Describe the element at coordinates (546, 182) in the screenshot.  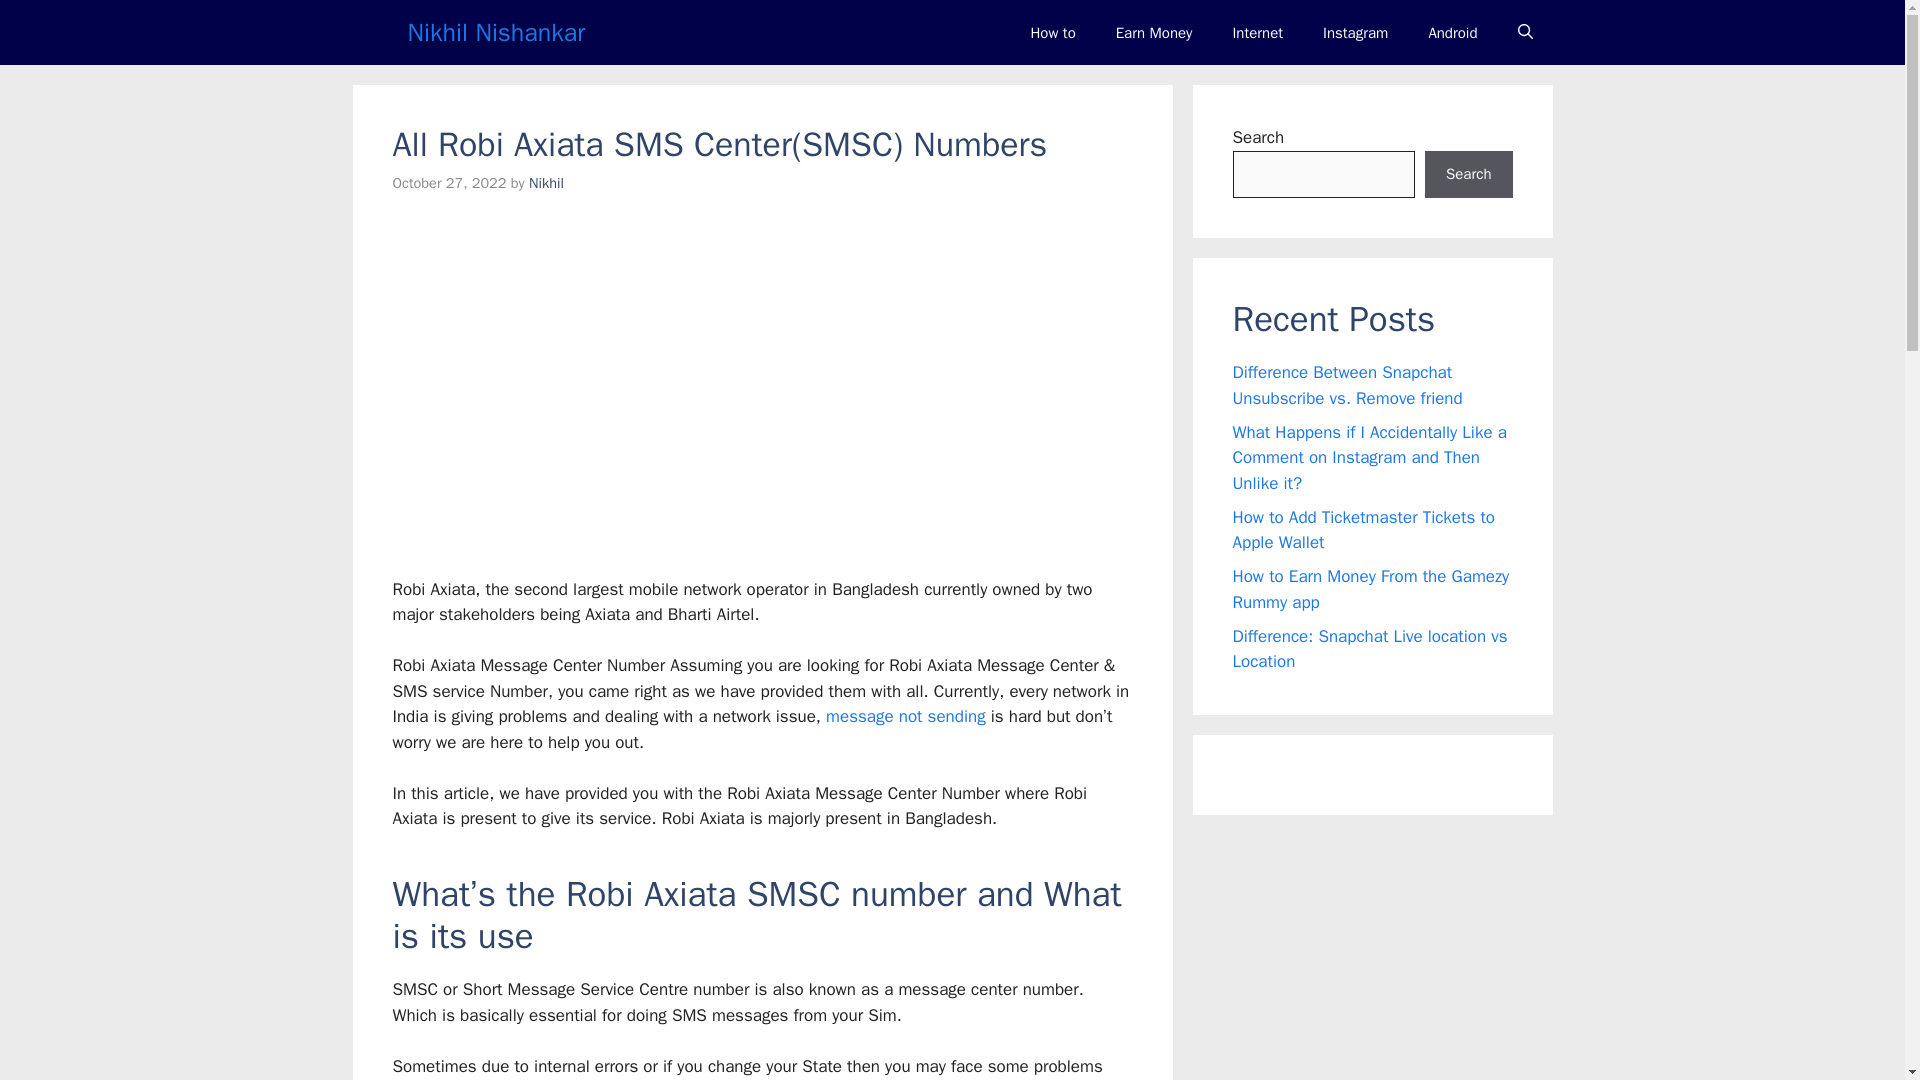
I see `Nikhil` at that location.